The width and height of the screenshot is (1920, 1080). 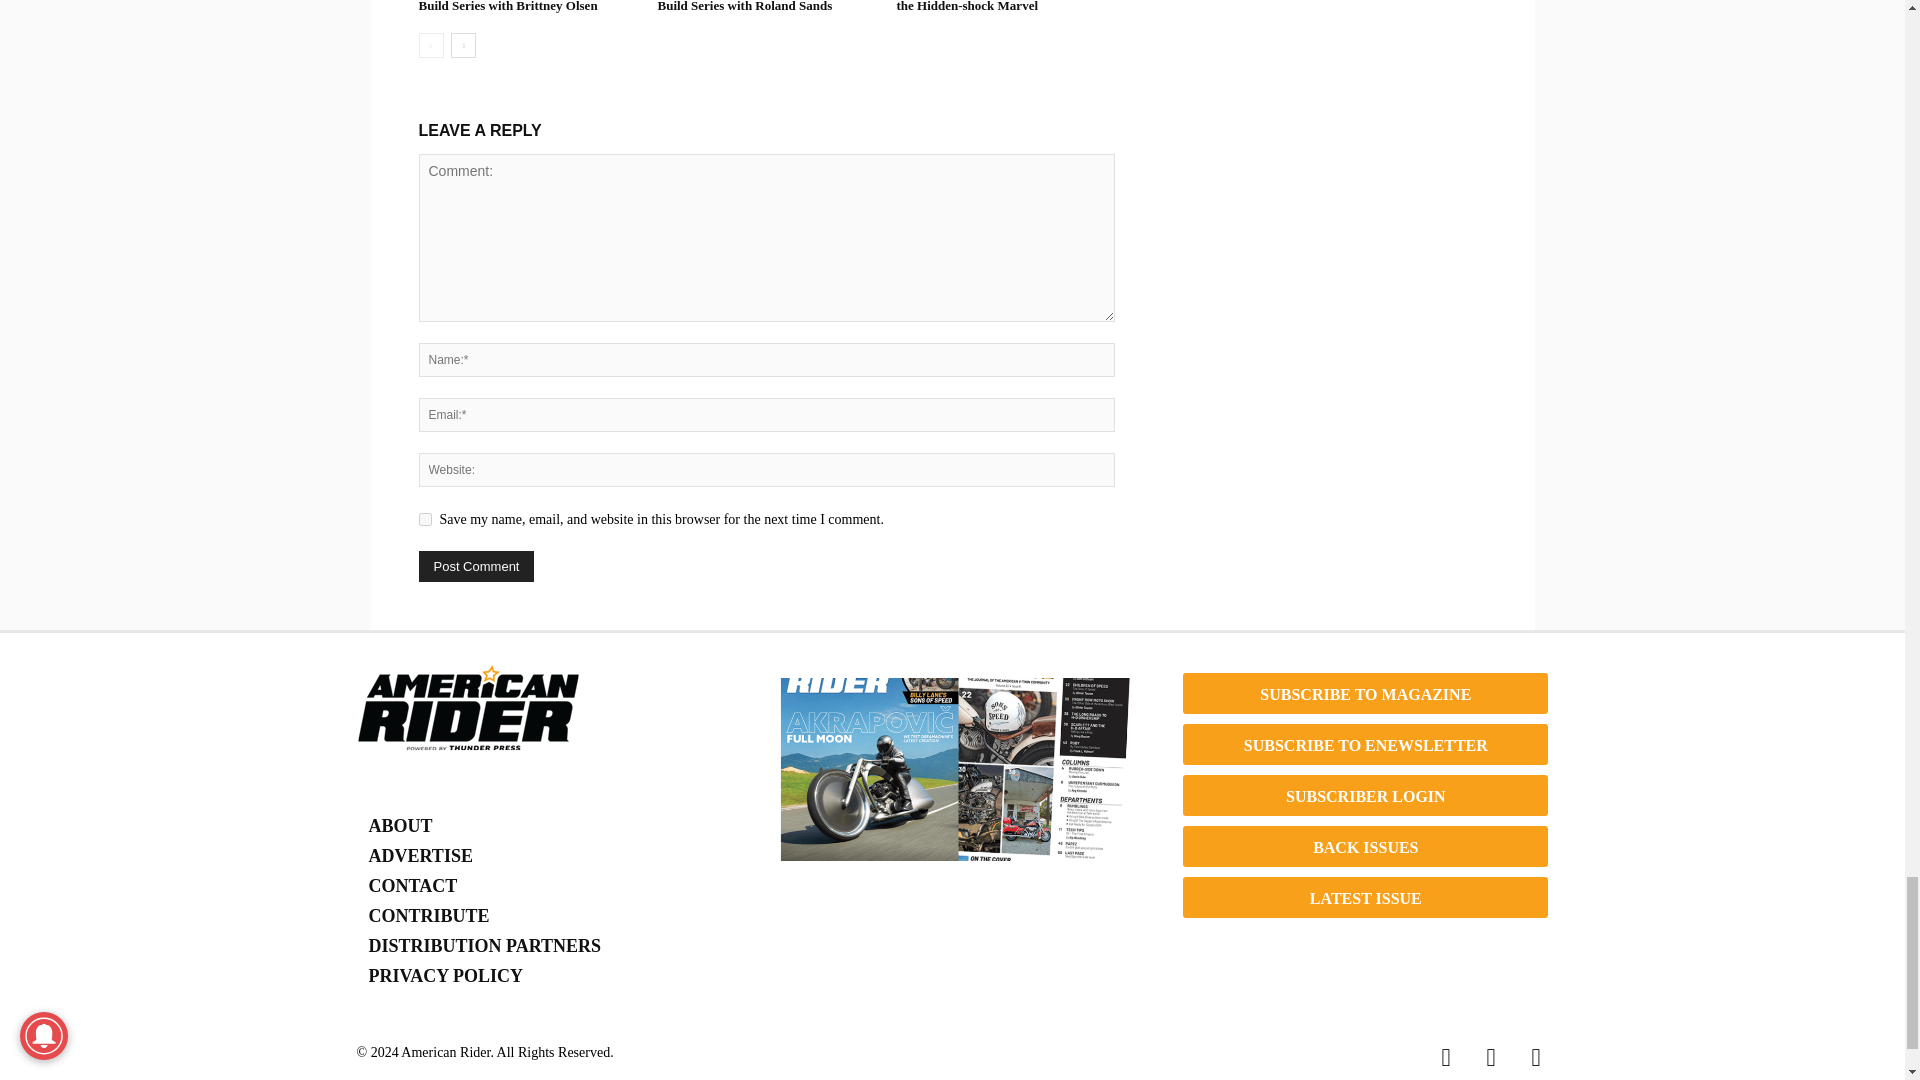 What do you see at coordinates (476, 566) in the screenshot?
I see `Post Comment` at bounding box center [476, 566].